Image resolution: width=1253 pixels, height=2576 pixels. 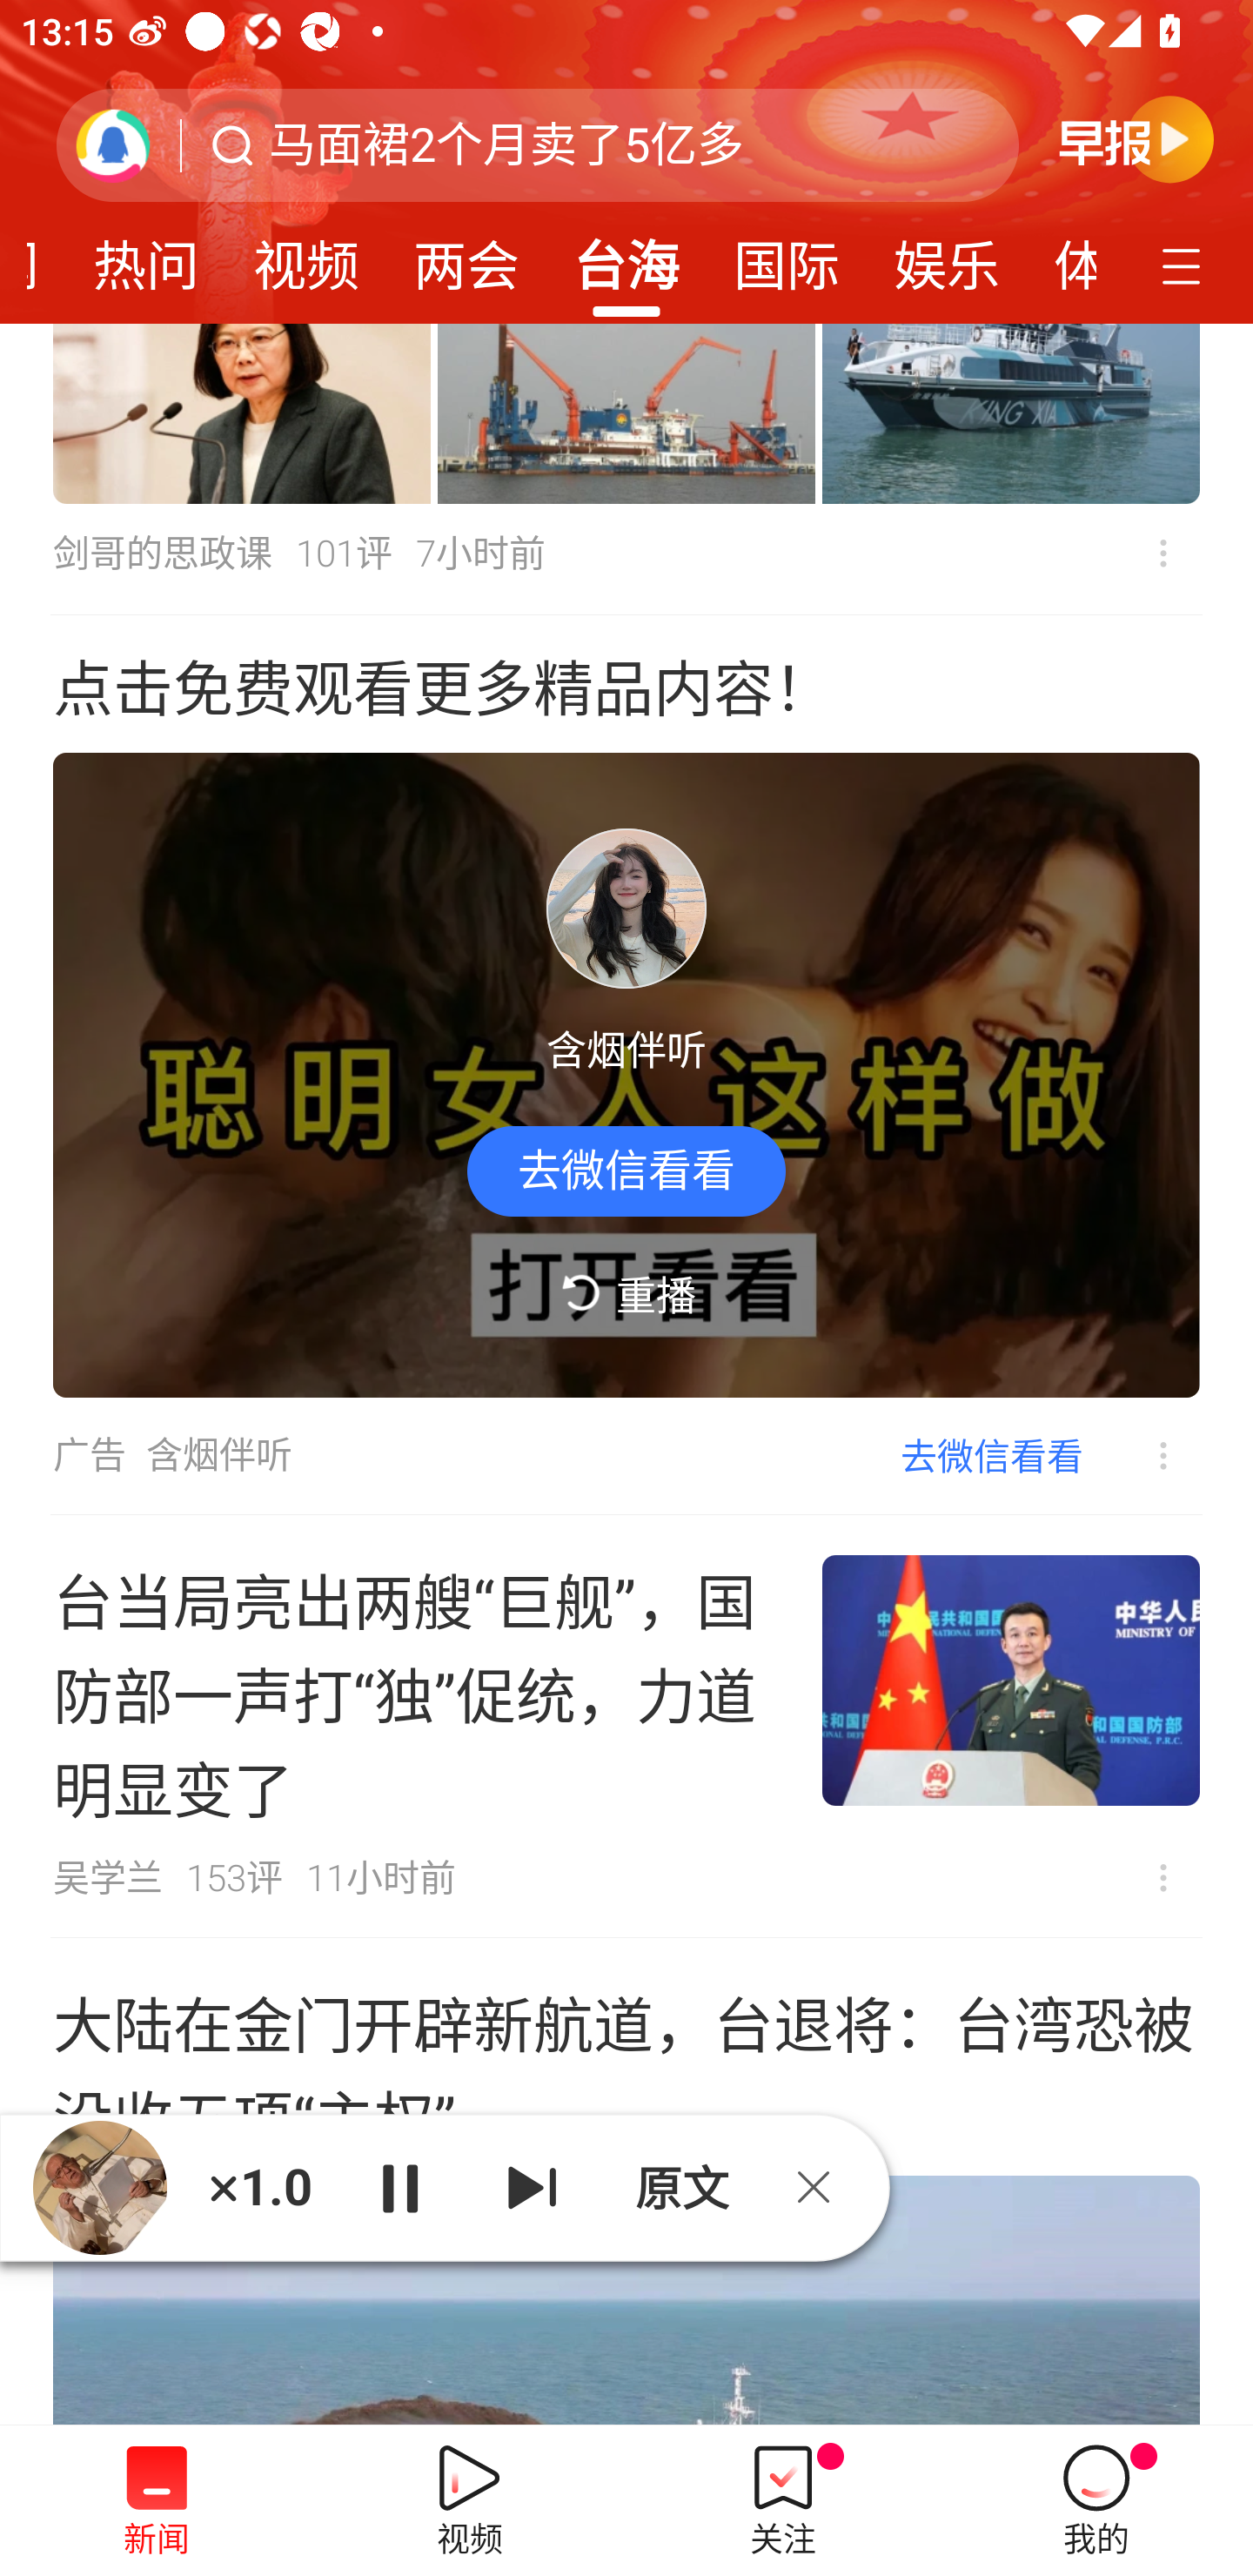 I want to click on 广告, so click(x=89, y=1455).